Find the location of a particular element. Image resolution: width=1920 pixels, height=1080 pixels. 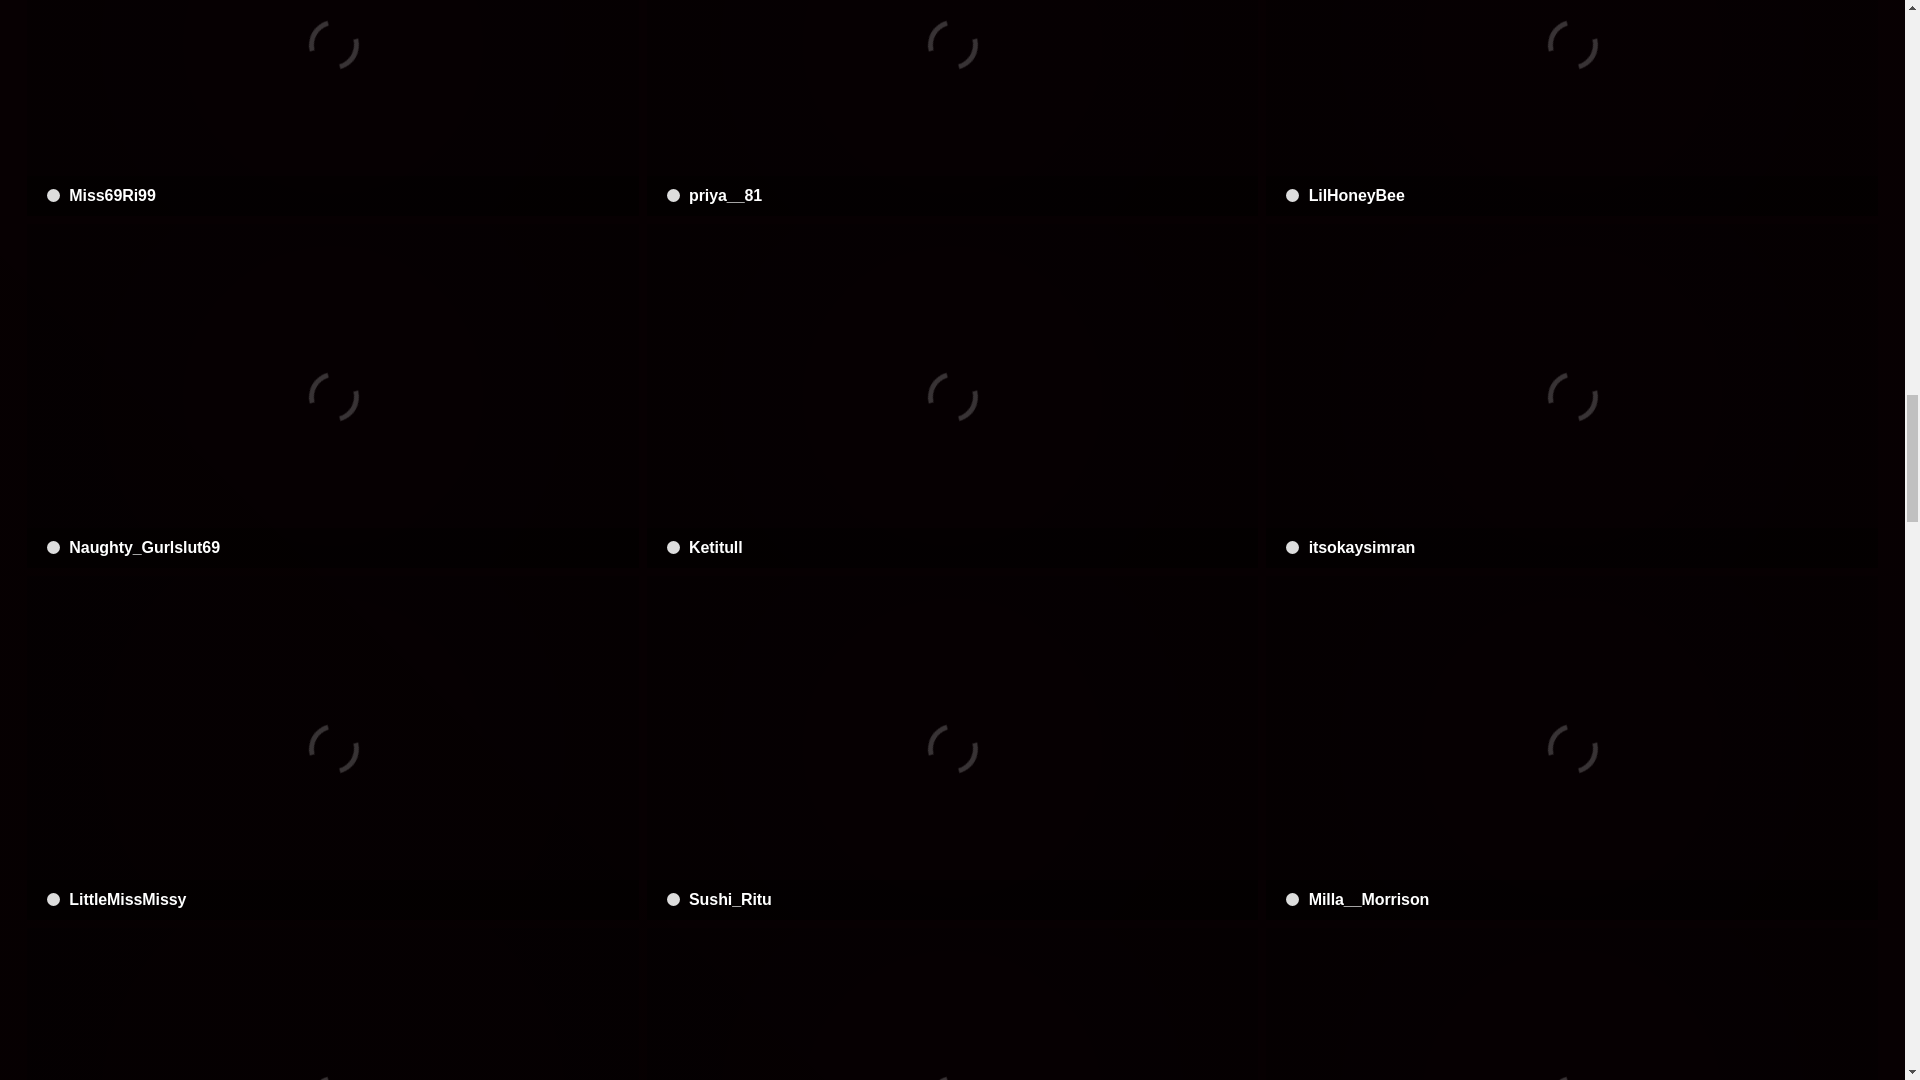

LittleMissMissy is located at coordinates (332, 748).